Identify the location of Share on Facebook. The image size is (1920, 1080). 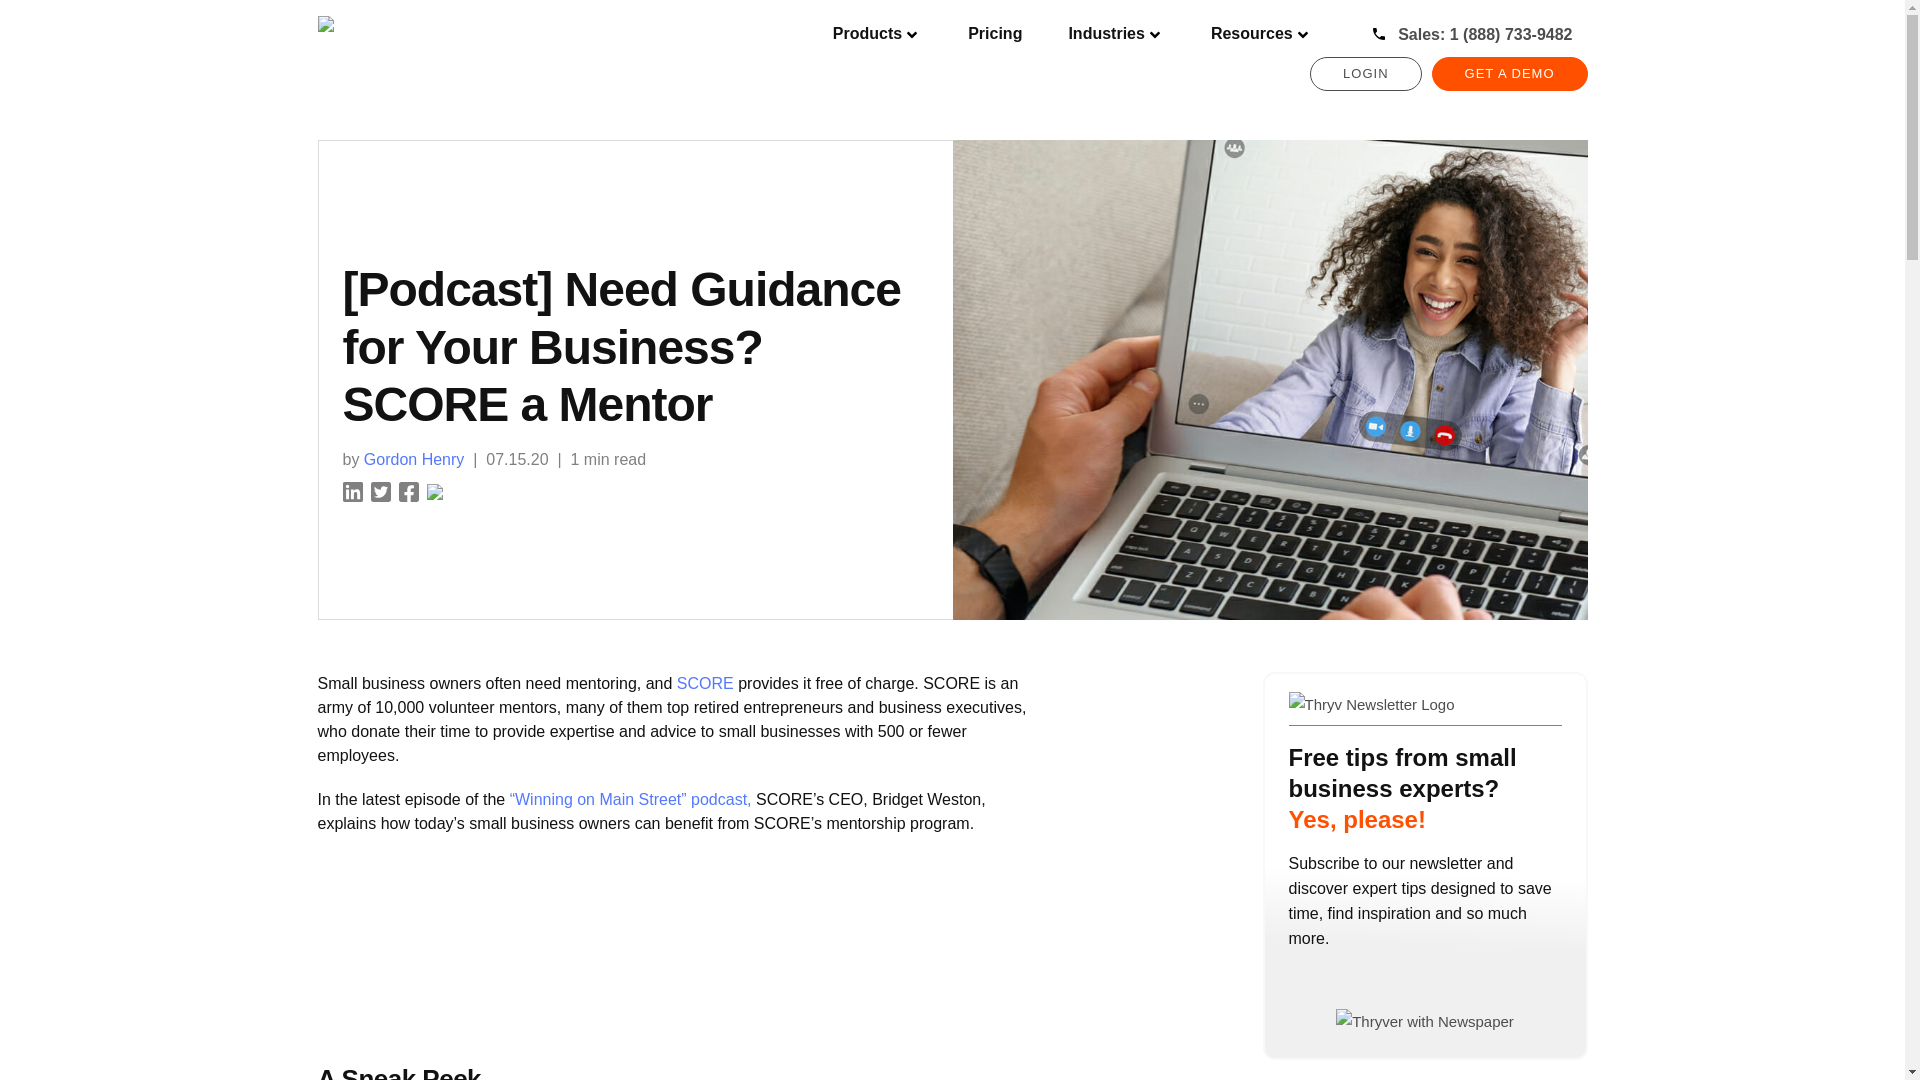
(408, 490).